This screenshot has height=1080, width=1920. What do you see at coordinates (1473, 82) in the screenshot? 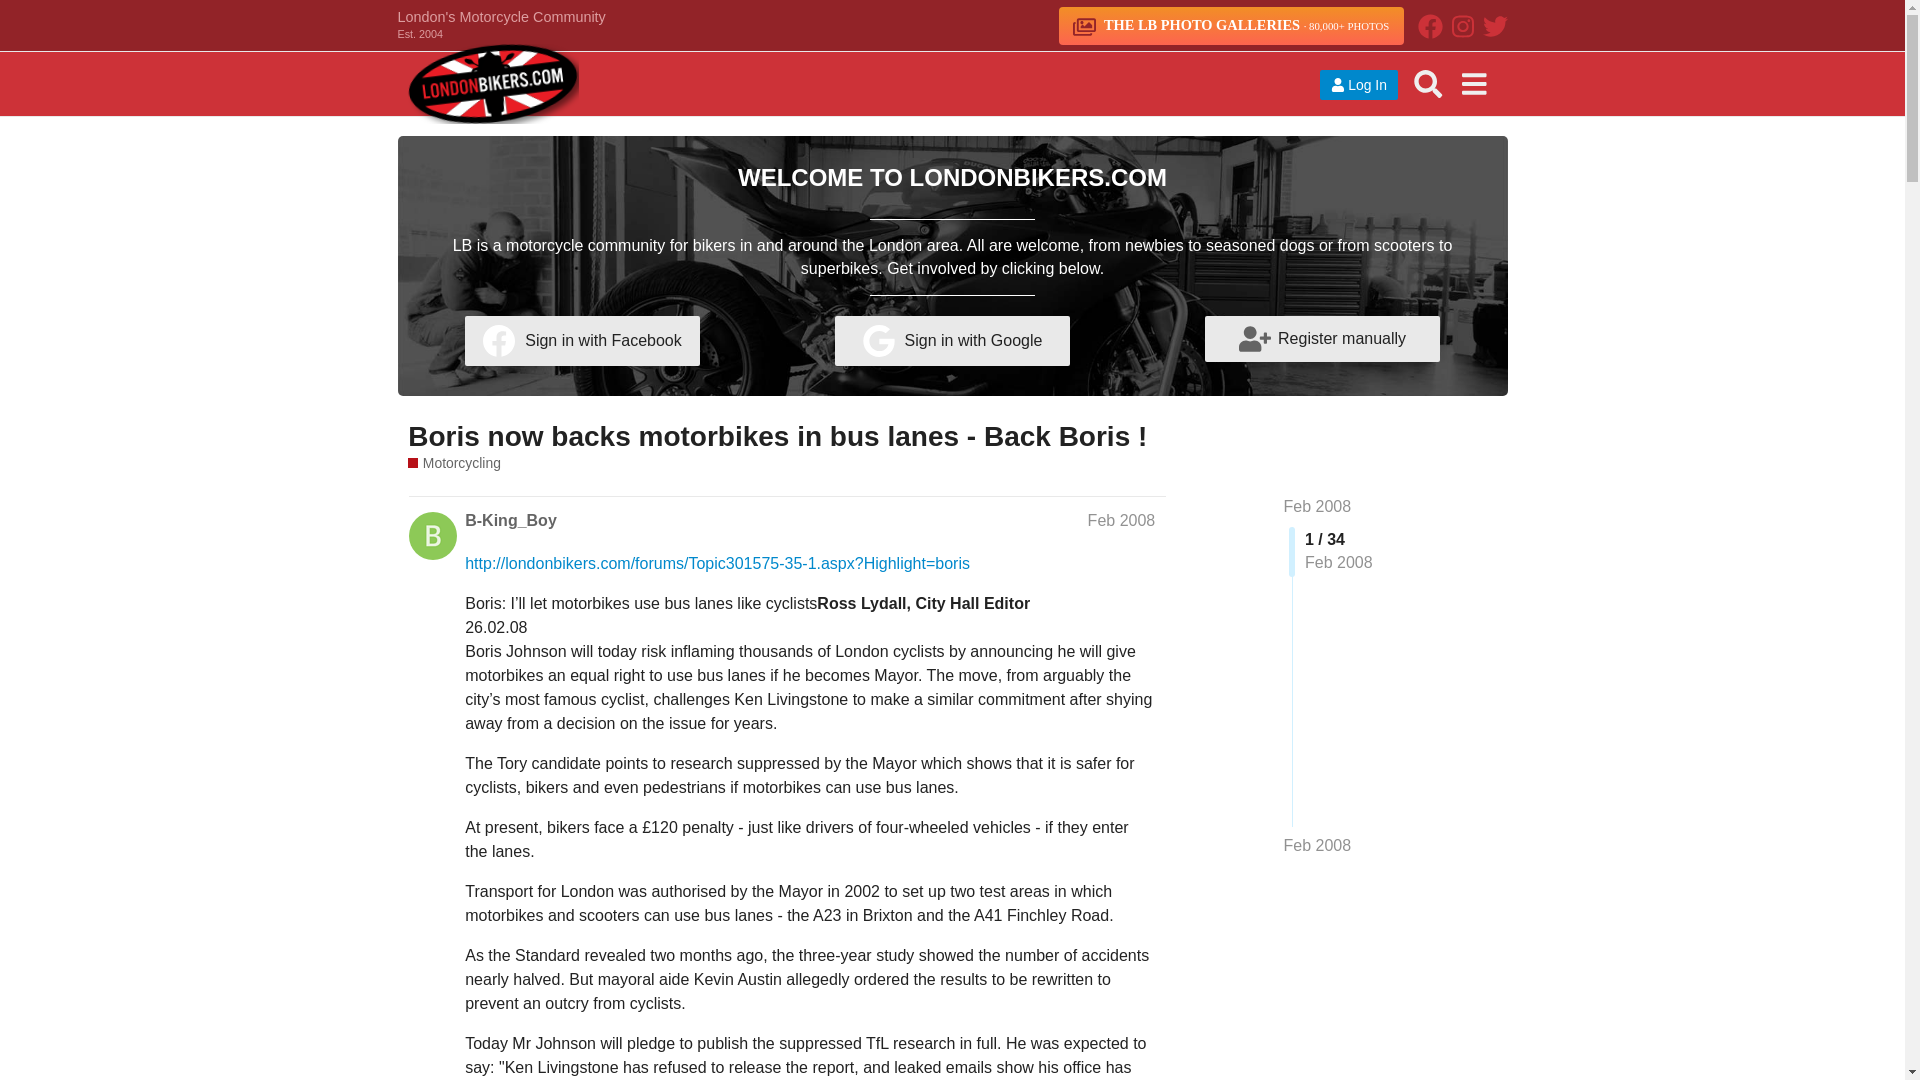
I see `menu` at bounding box center [1473, 82].